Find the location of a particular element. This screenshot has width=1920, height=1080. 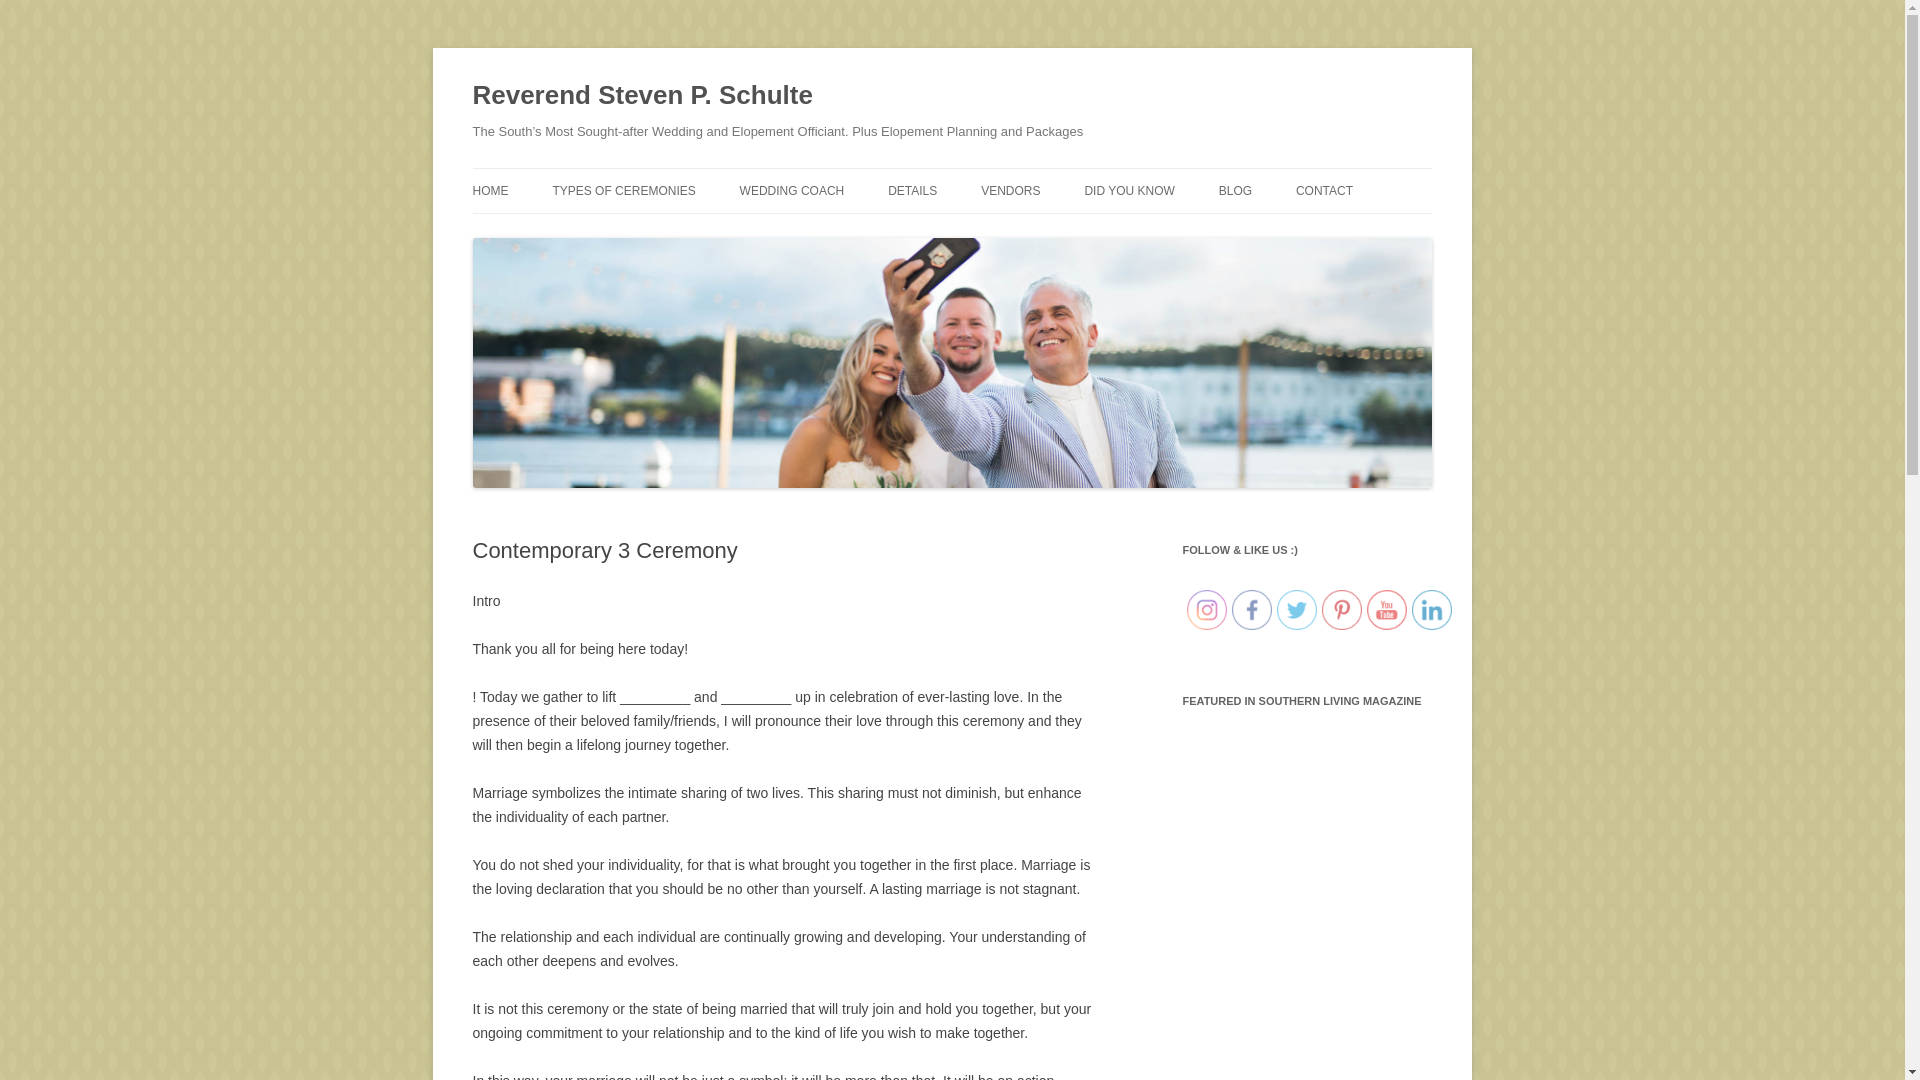

CONTACT is located at coordinates (1324, 190).